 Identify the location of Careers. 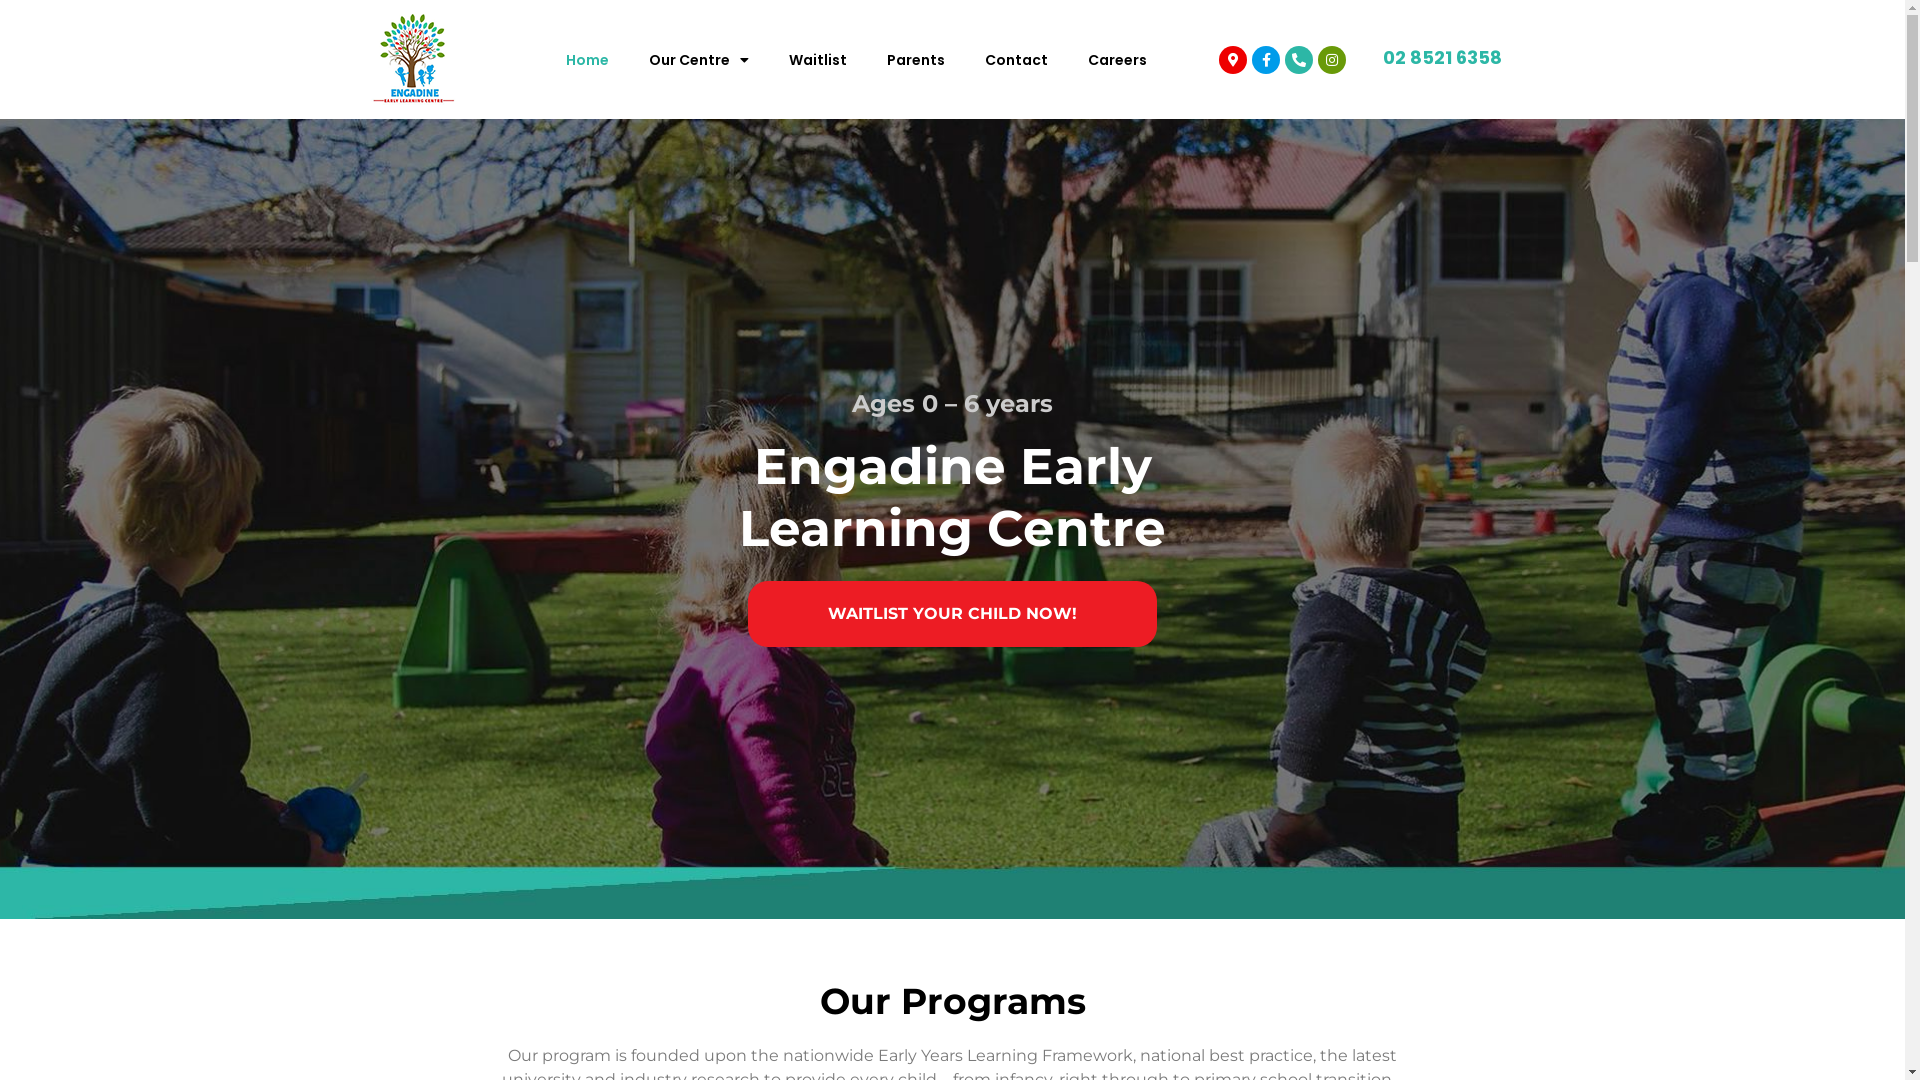
(1118, 59).